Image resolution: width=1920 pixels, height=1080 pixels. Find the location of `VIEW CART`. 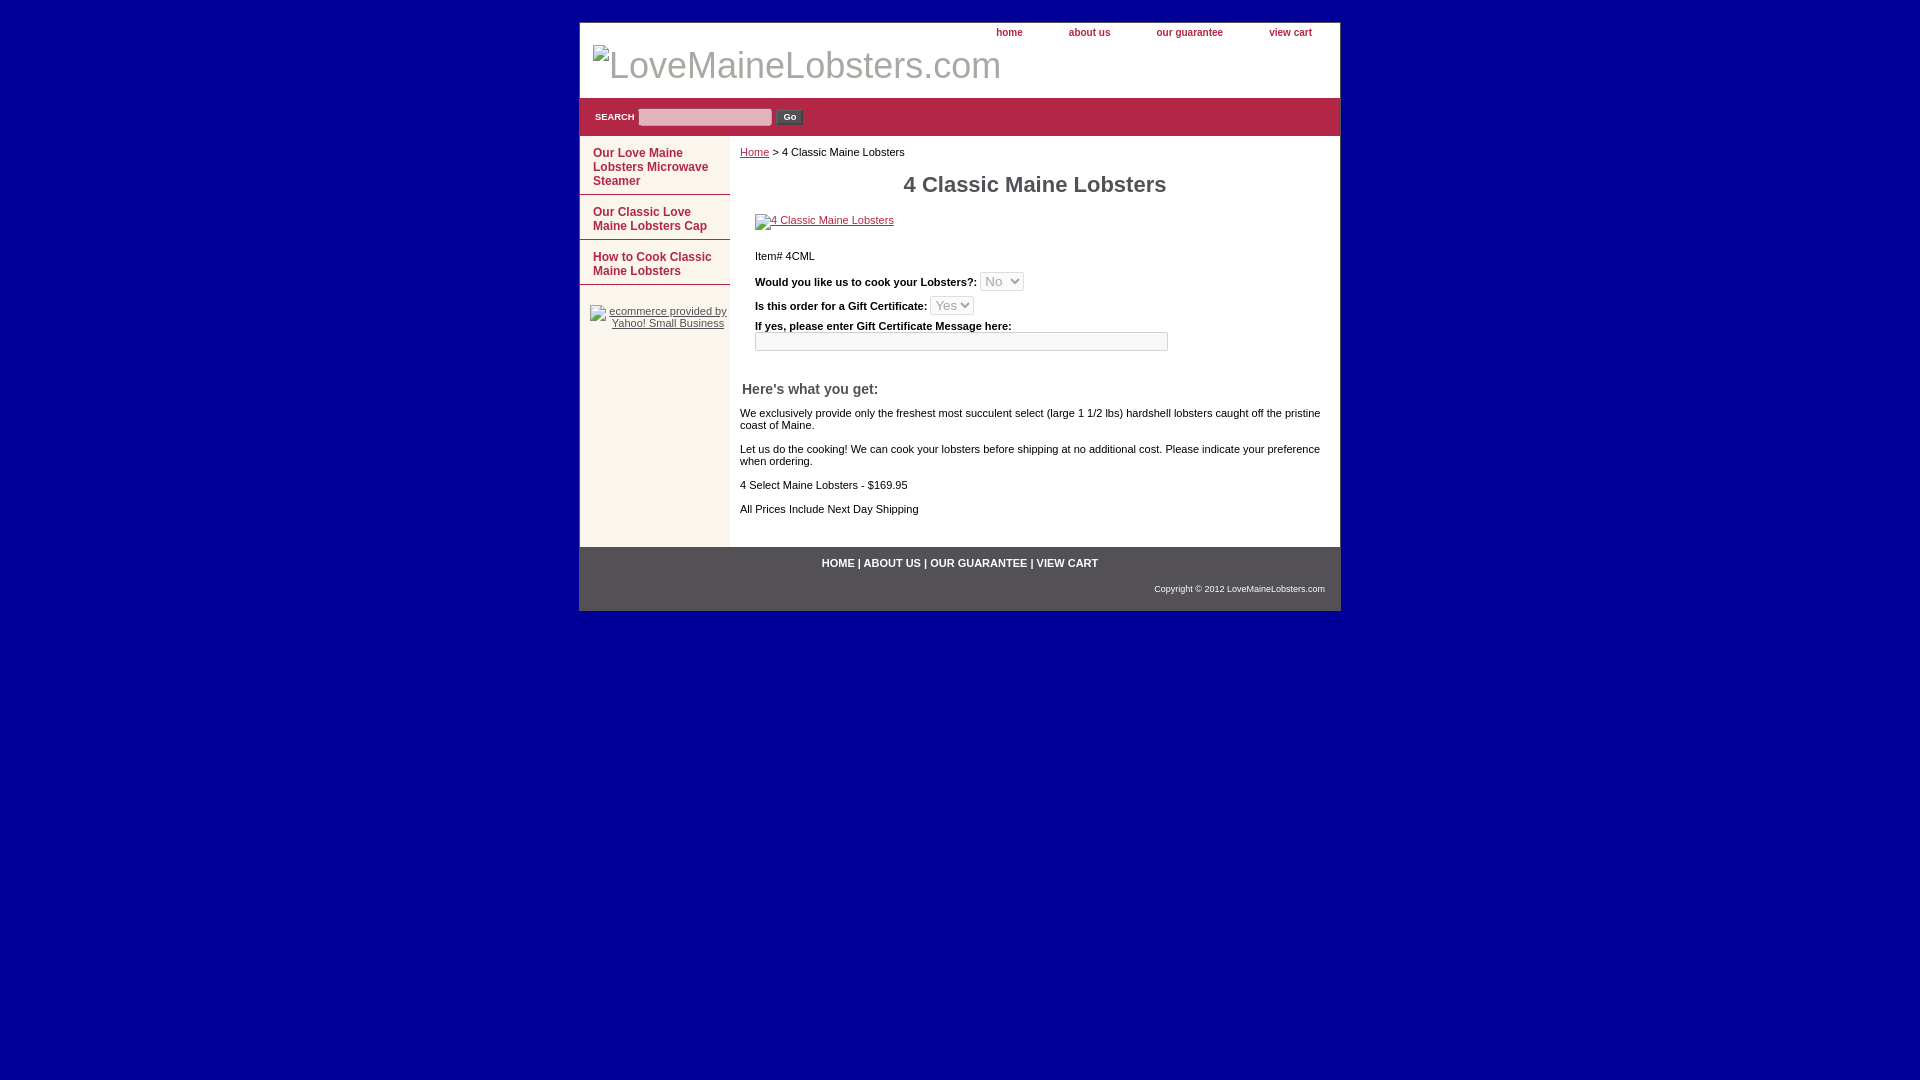

VIEW CART is located at coordinates (1067, 563).